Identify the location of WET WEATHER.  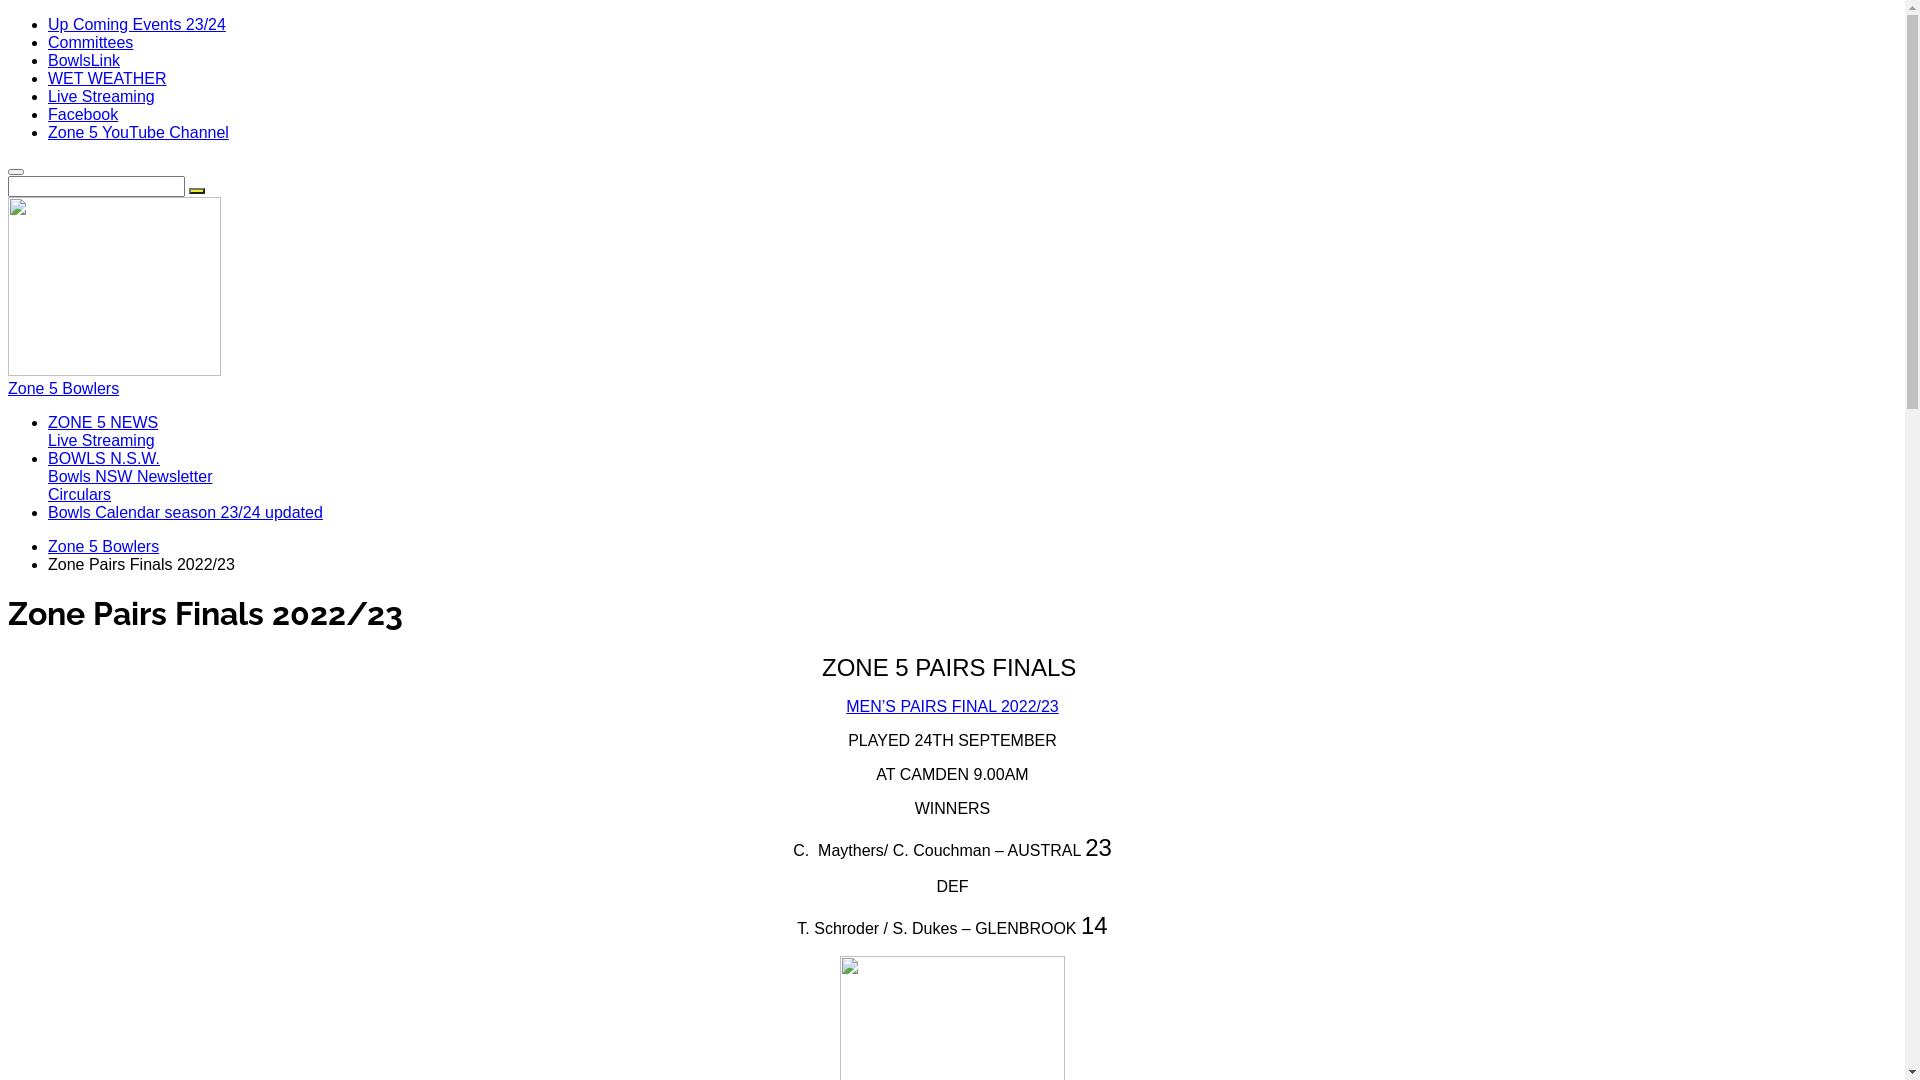
(108, 78).